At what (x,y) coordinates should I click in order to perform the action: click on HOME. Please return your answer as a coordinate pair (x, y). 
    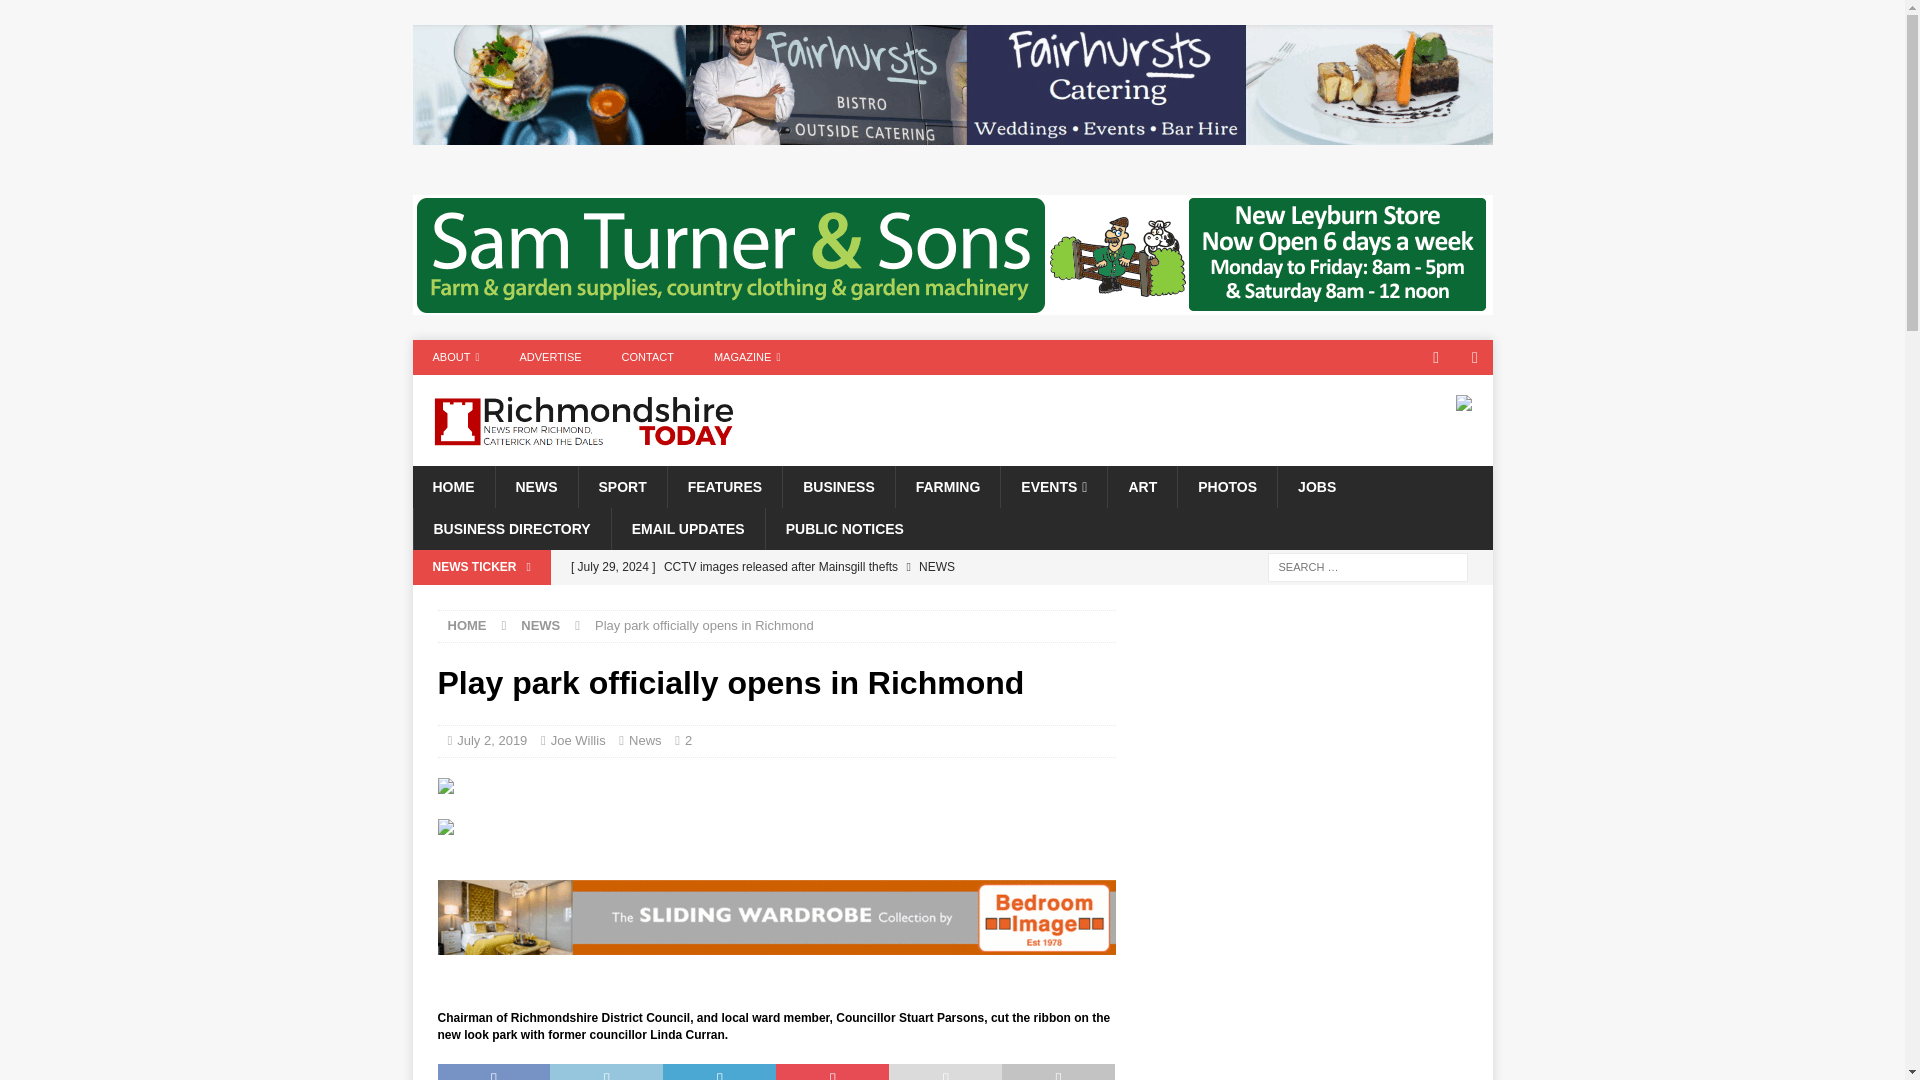
    Looking at the image, I should click on (467, 624).